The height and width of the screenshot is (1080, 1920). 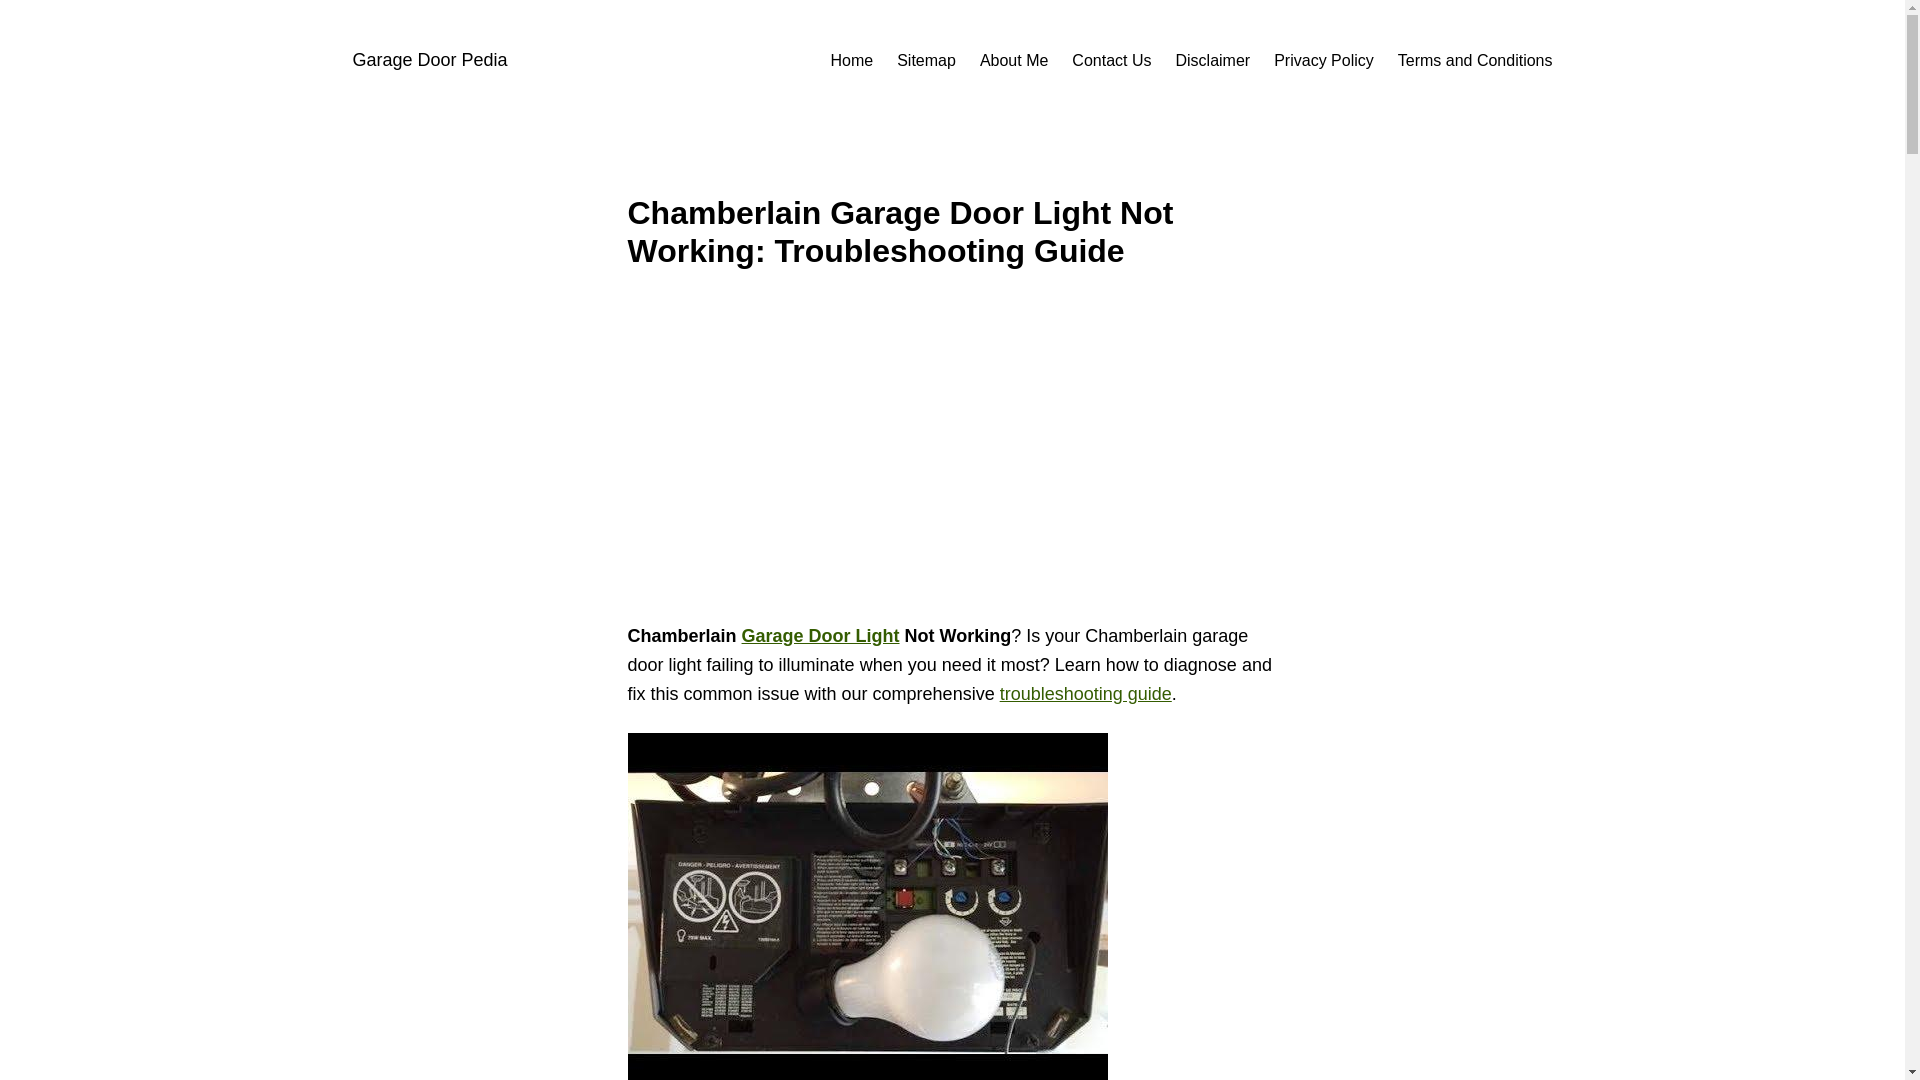 I want to click on Garage Door Pedia, so click(x=428, y=60).